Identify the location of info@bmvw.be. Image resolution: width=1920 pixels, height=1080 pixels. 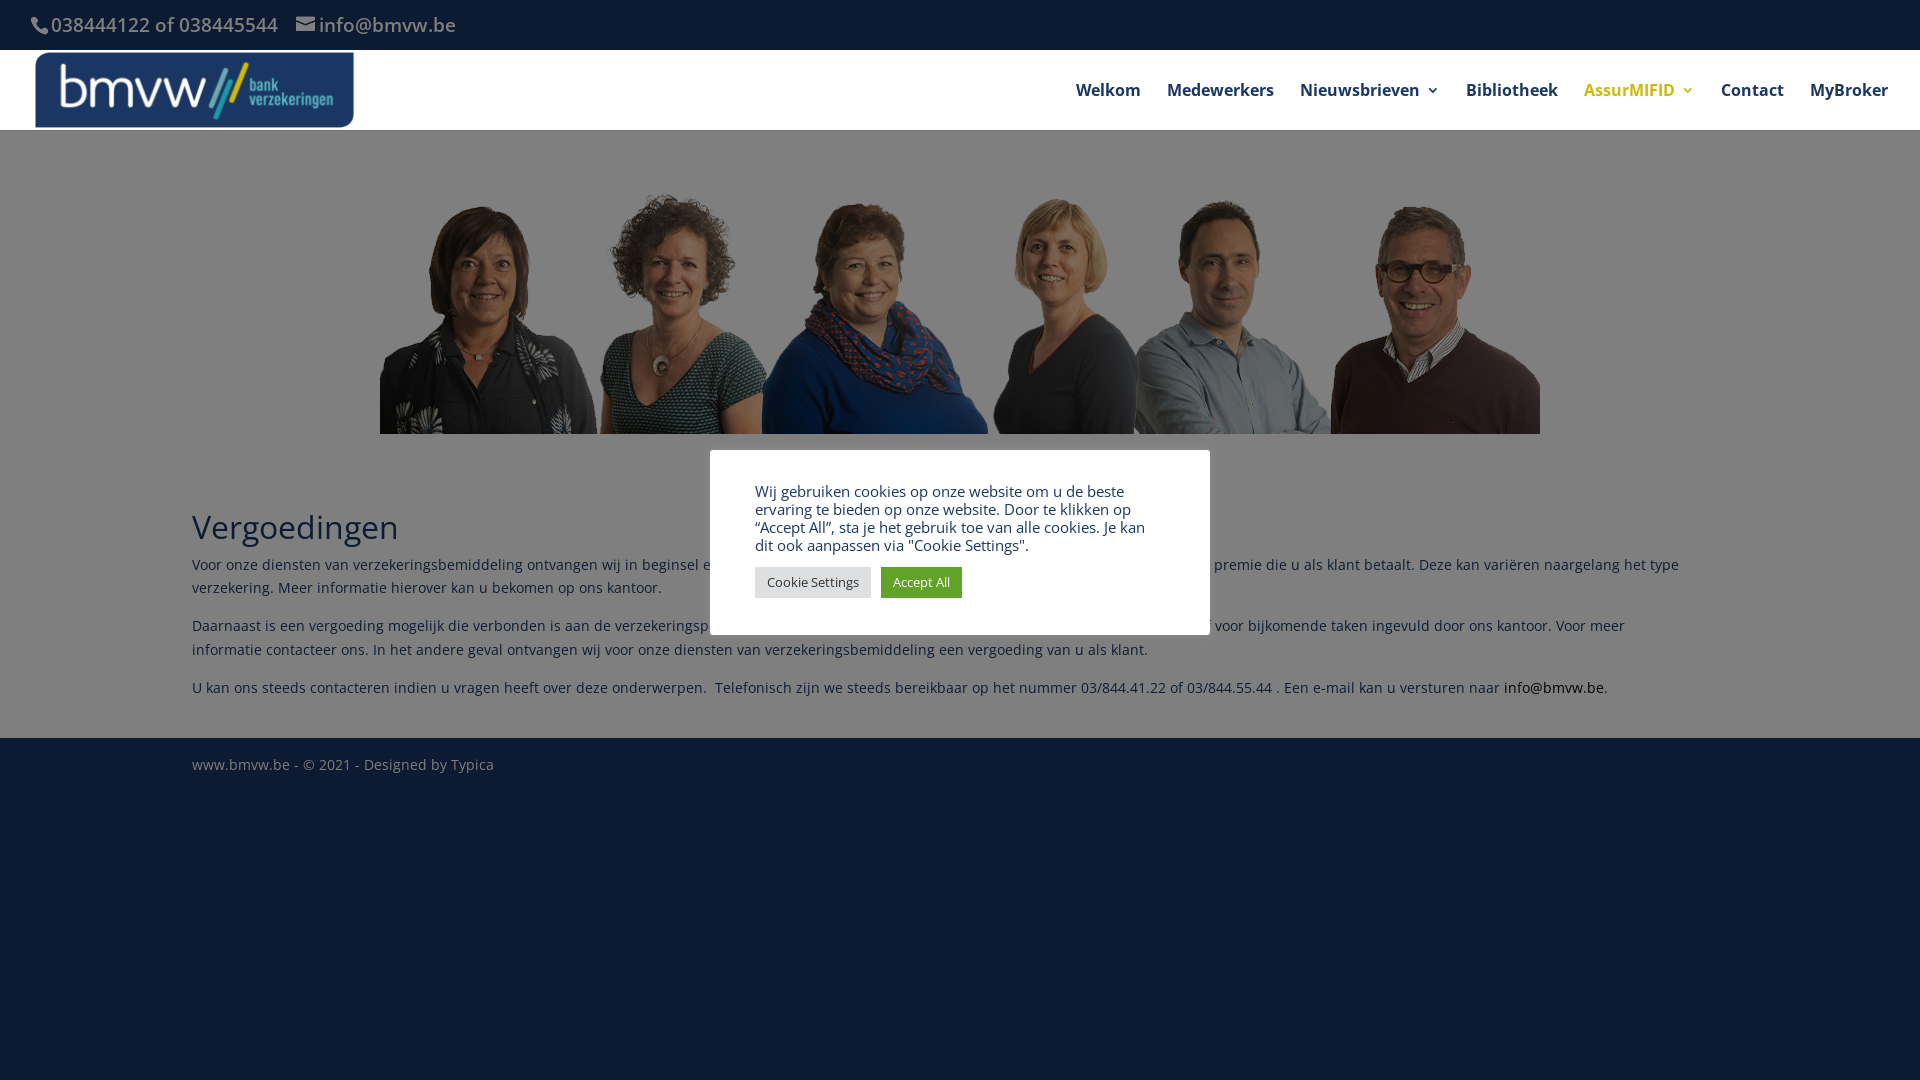
(1554, 688).